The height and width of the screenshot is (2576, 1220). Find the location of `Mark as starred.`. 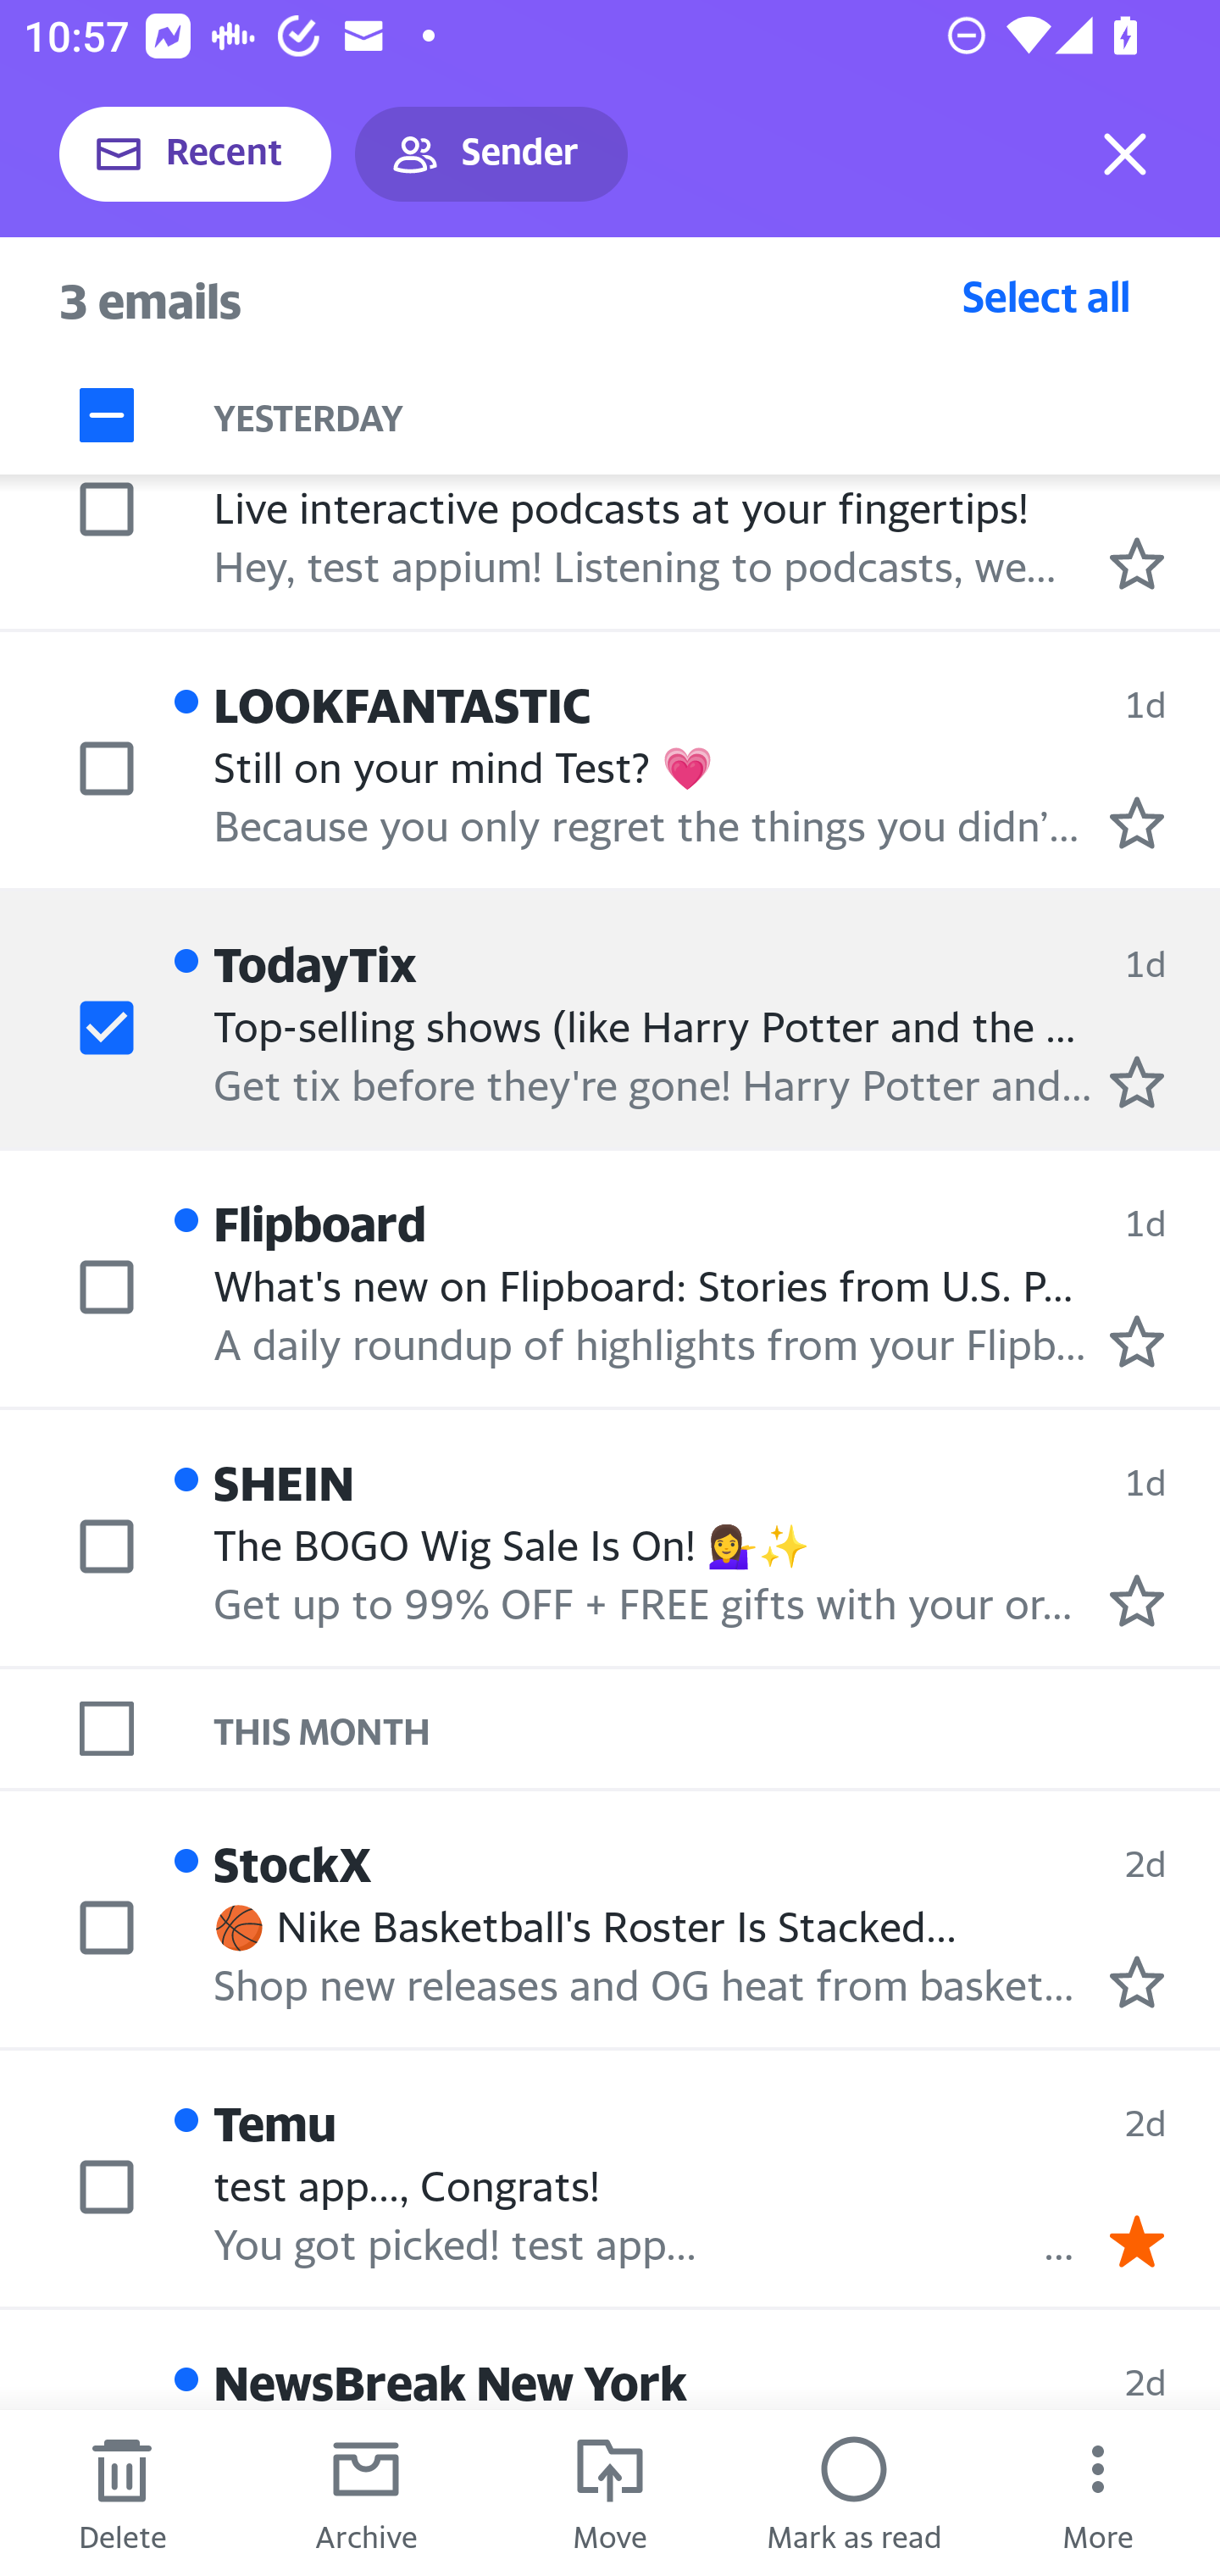

Mark as starred. is located at coordinates (1137, 823).